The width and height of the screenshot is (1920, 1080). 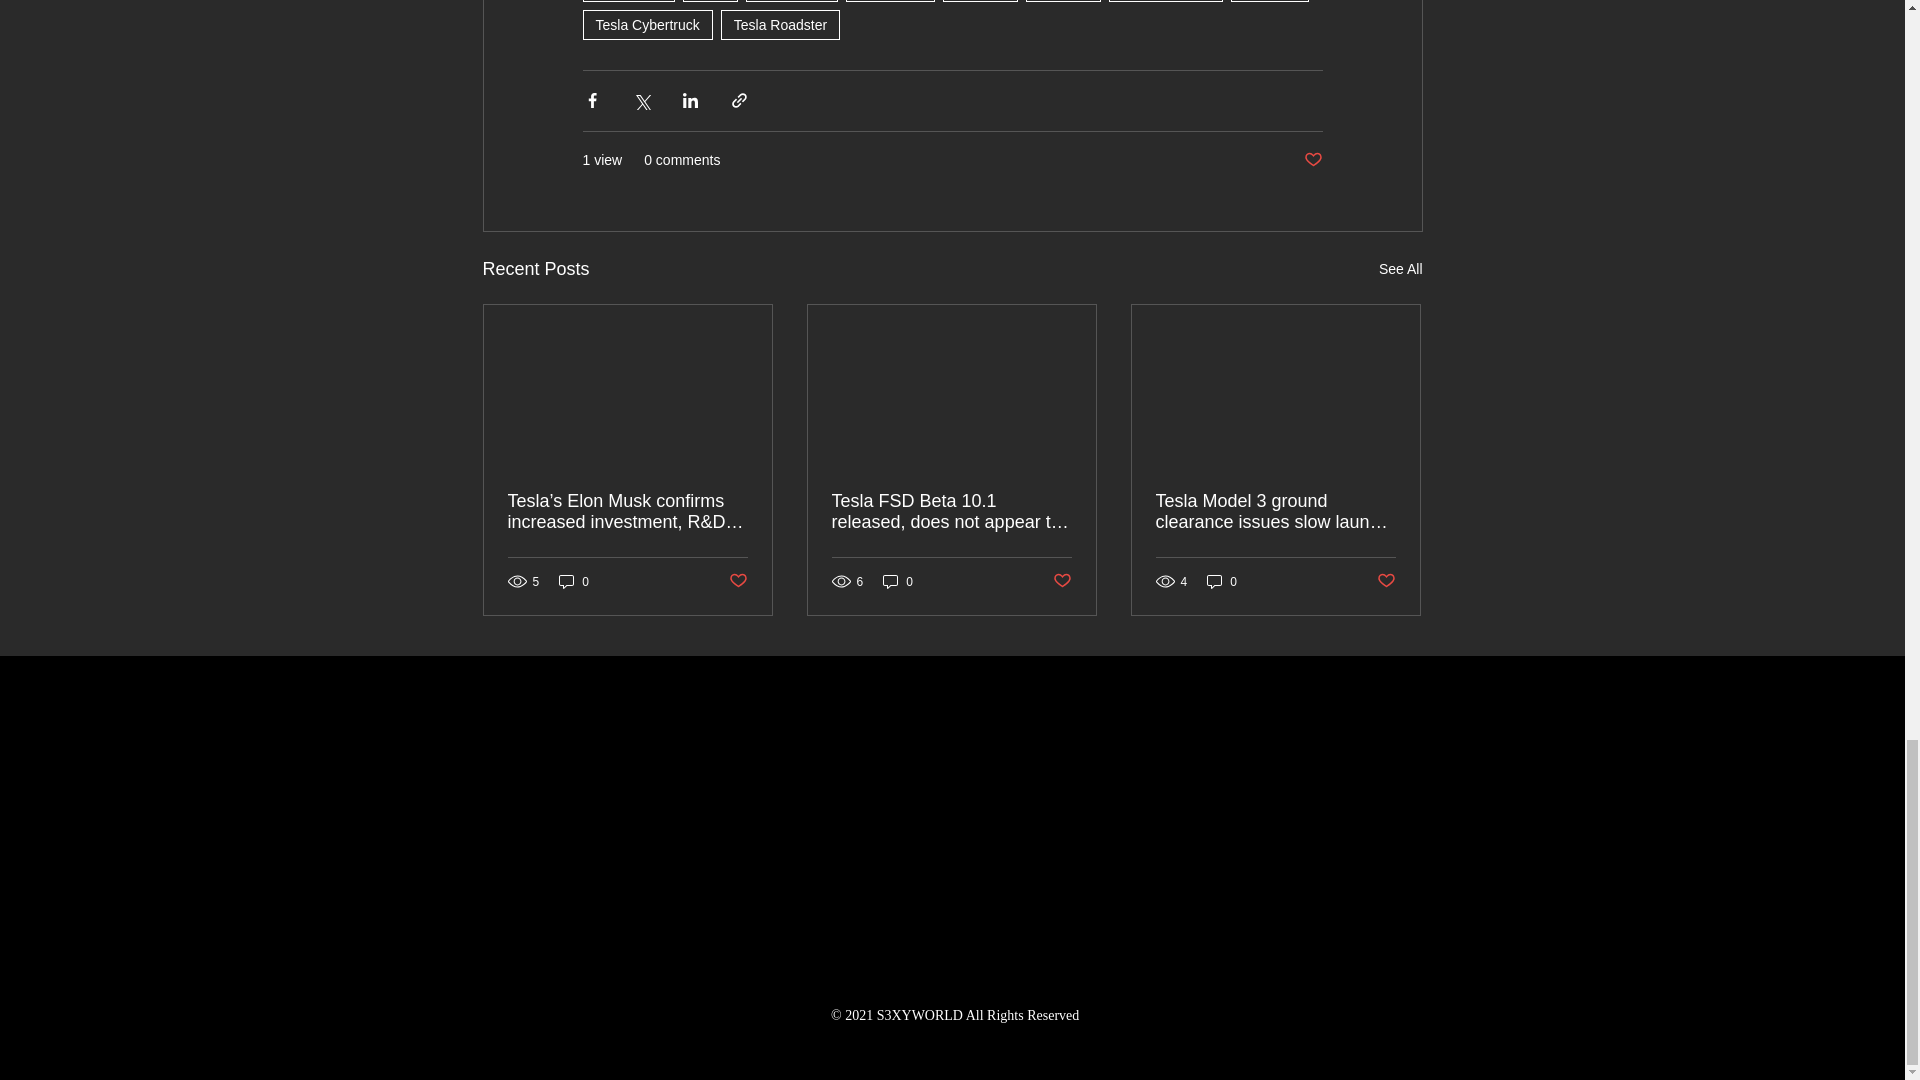 I want to click on s3xy world, so click(x=627, y=1).